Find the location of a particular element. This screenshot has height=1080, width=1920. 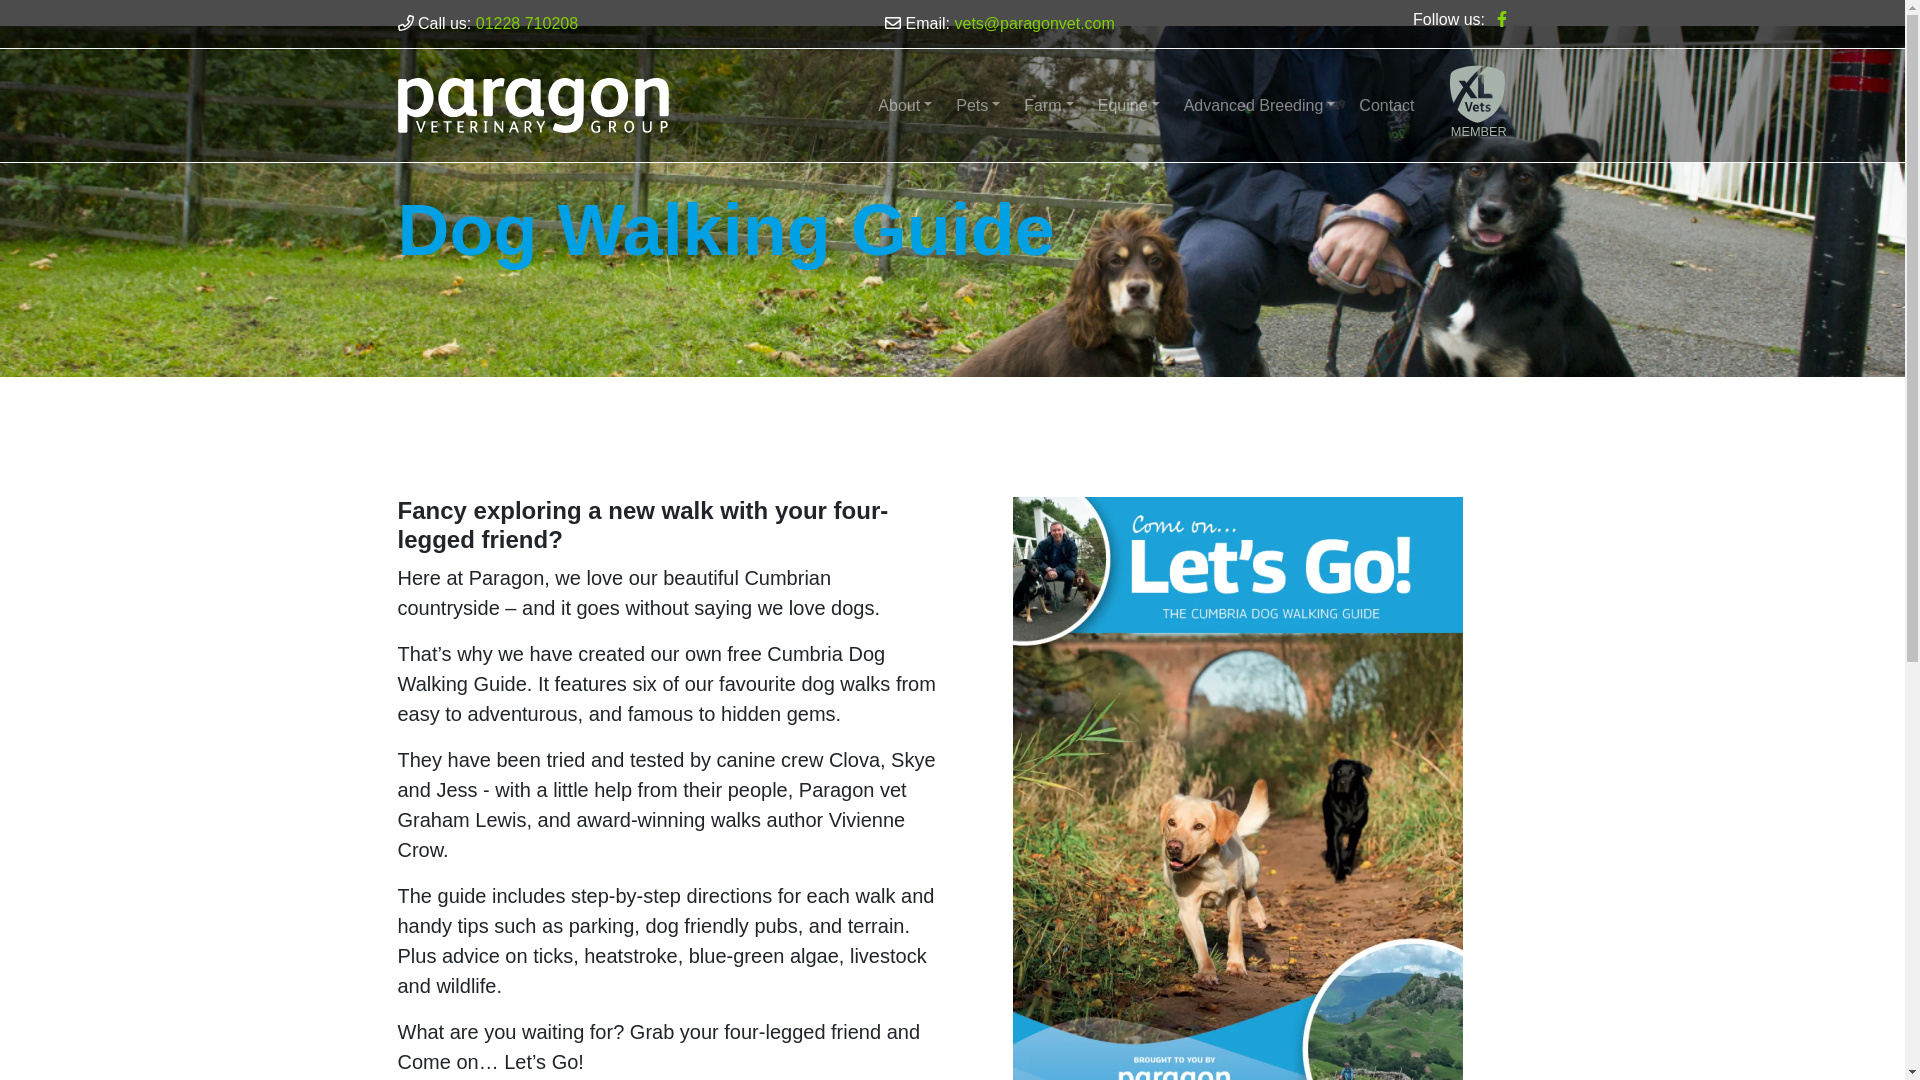

01228 710208 is located at coordinates (526, 24).